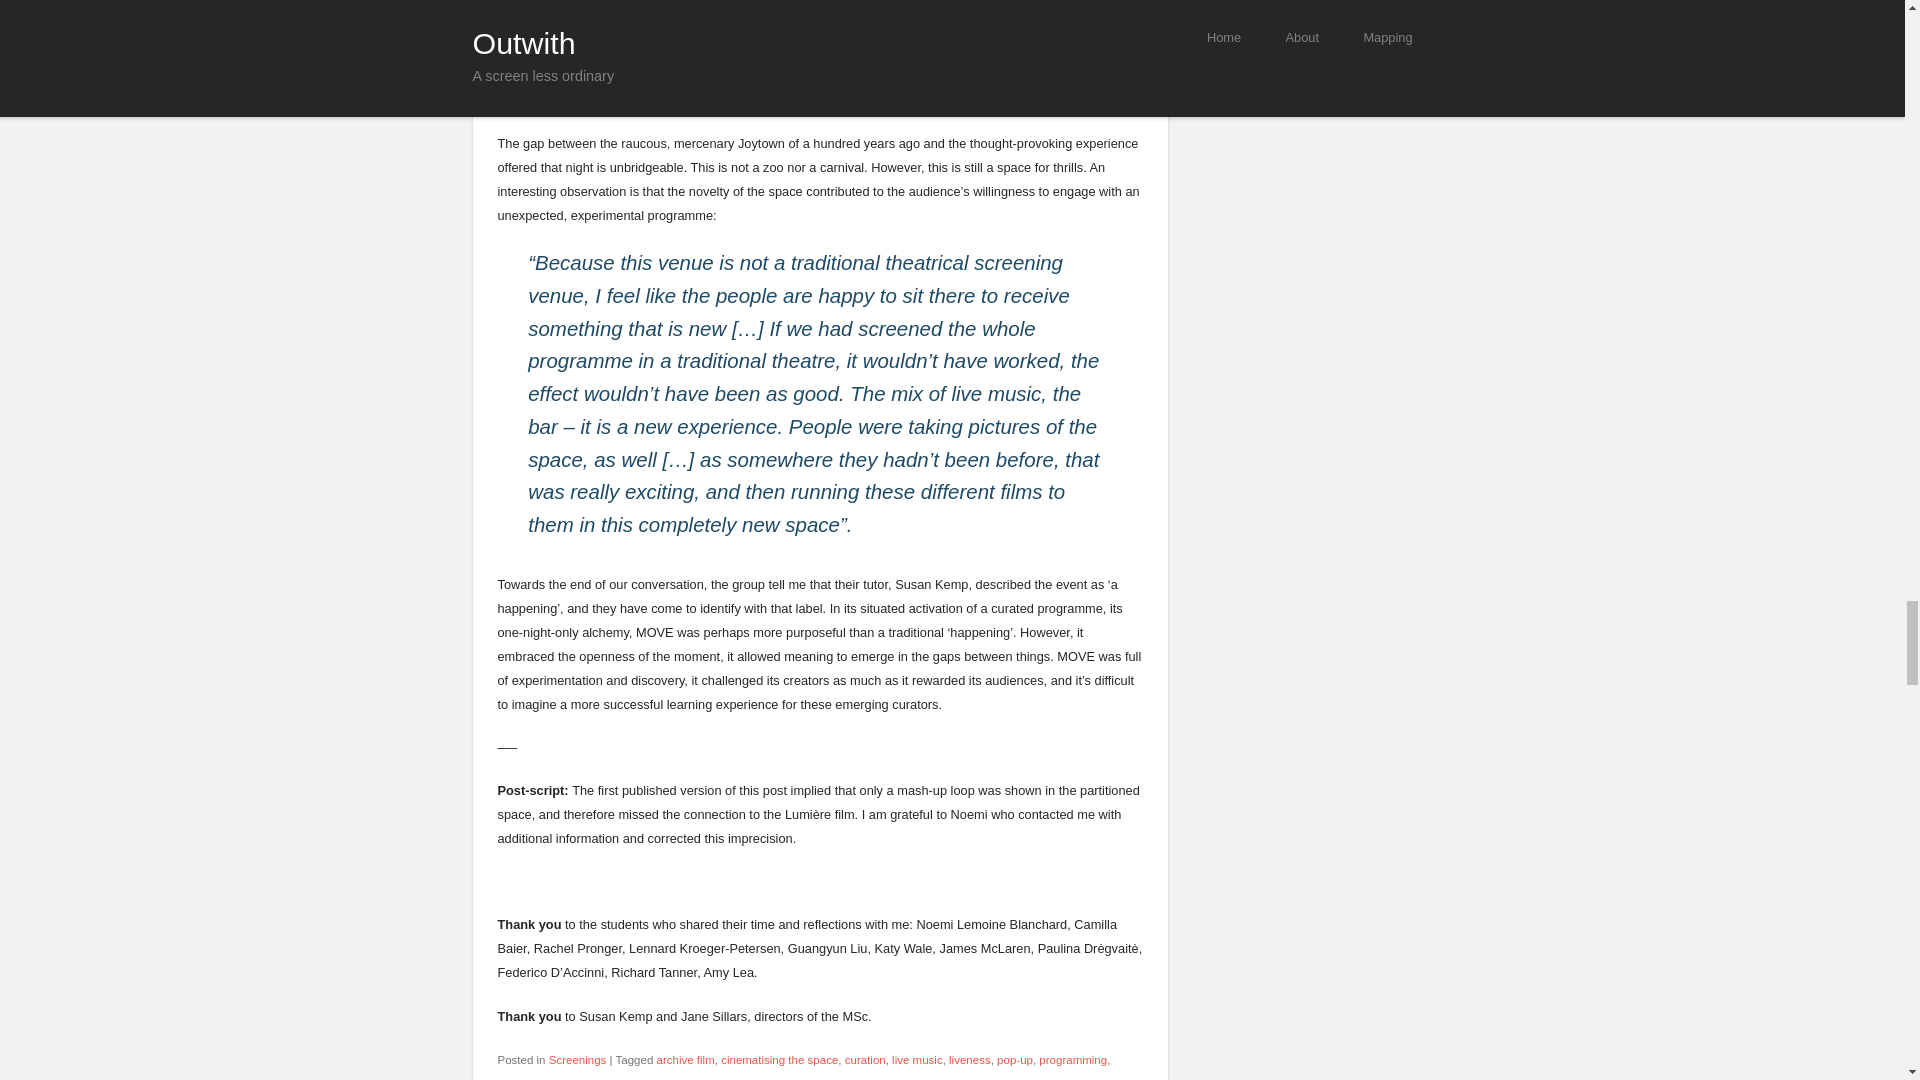 The width and height of the screenshot is (1920, 1080). What do you see at coordinates (578, 1060) in the screenshot?
I see `Screenings` at bounding box center [578, 1060].